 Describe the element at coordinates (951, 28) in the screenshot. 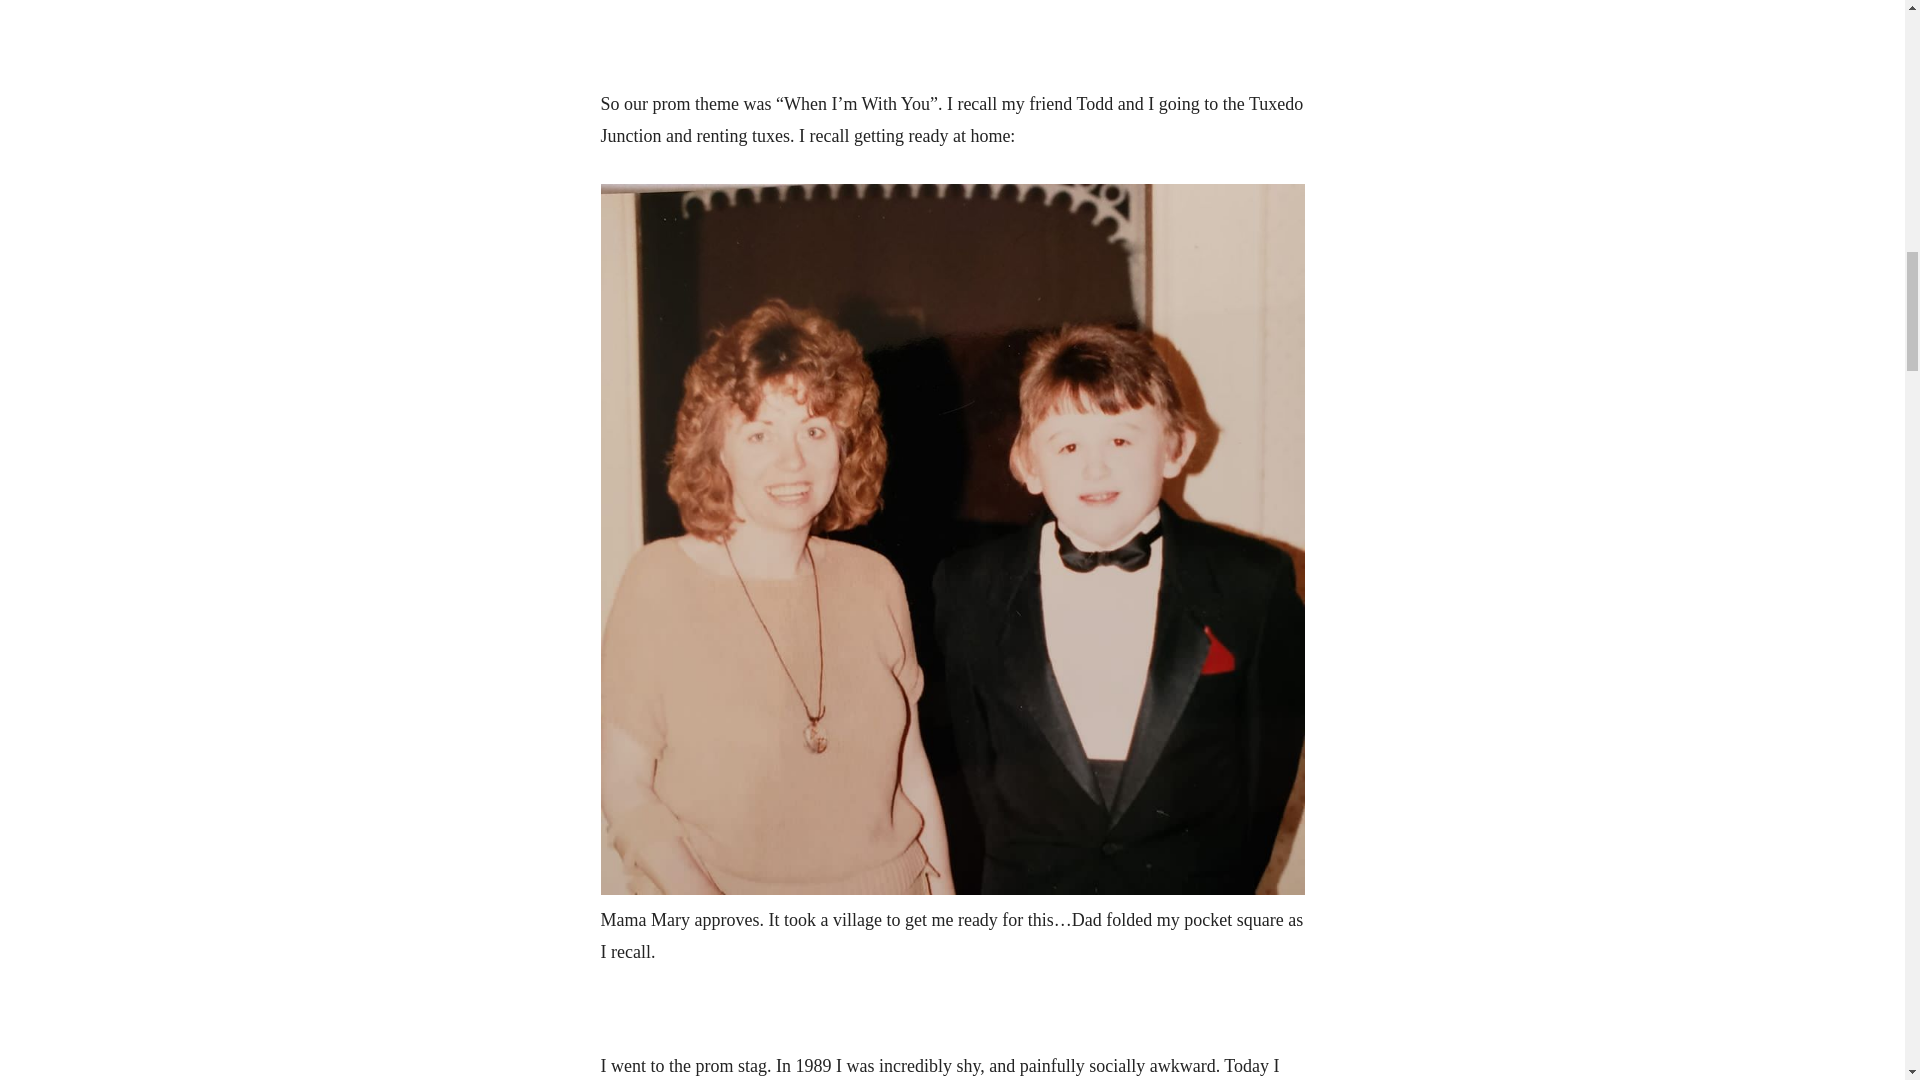

I see `When I'm With You` at that location.